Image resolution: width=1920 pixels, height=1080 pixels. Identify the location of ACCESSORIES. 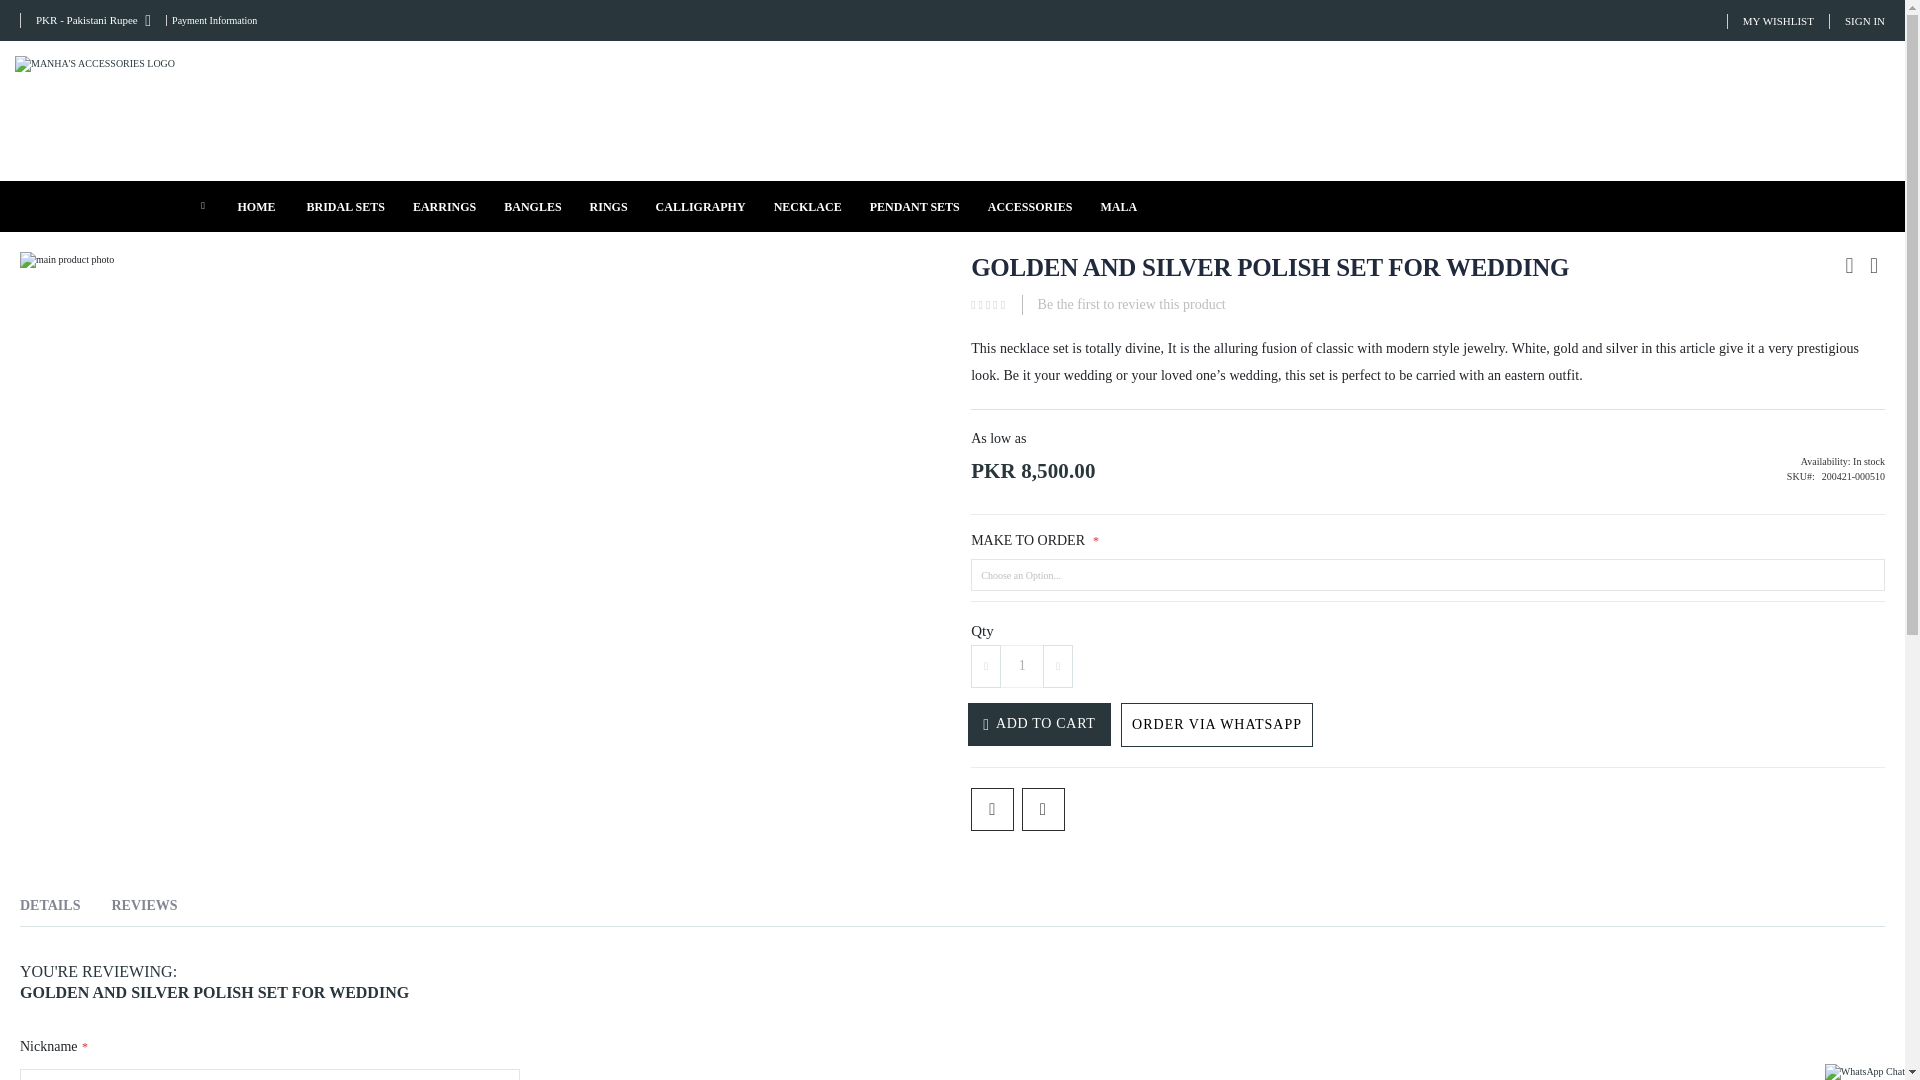
(1030, 206).